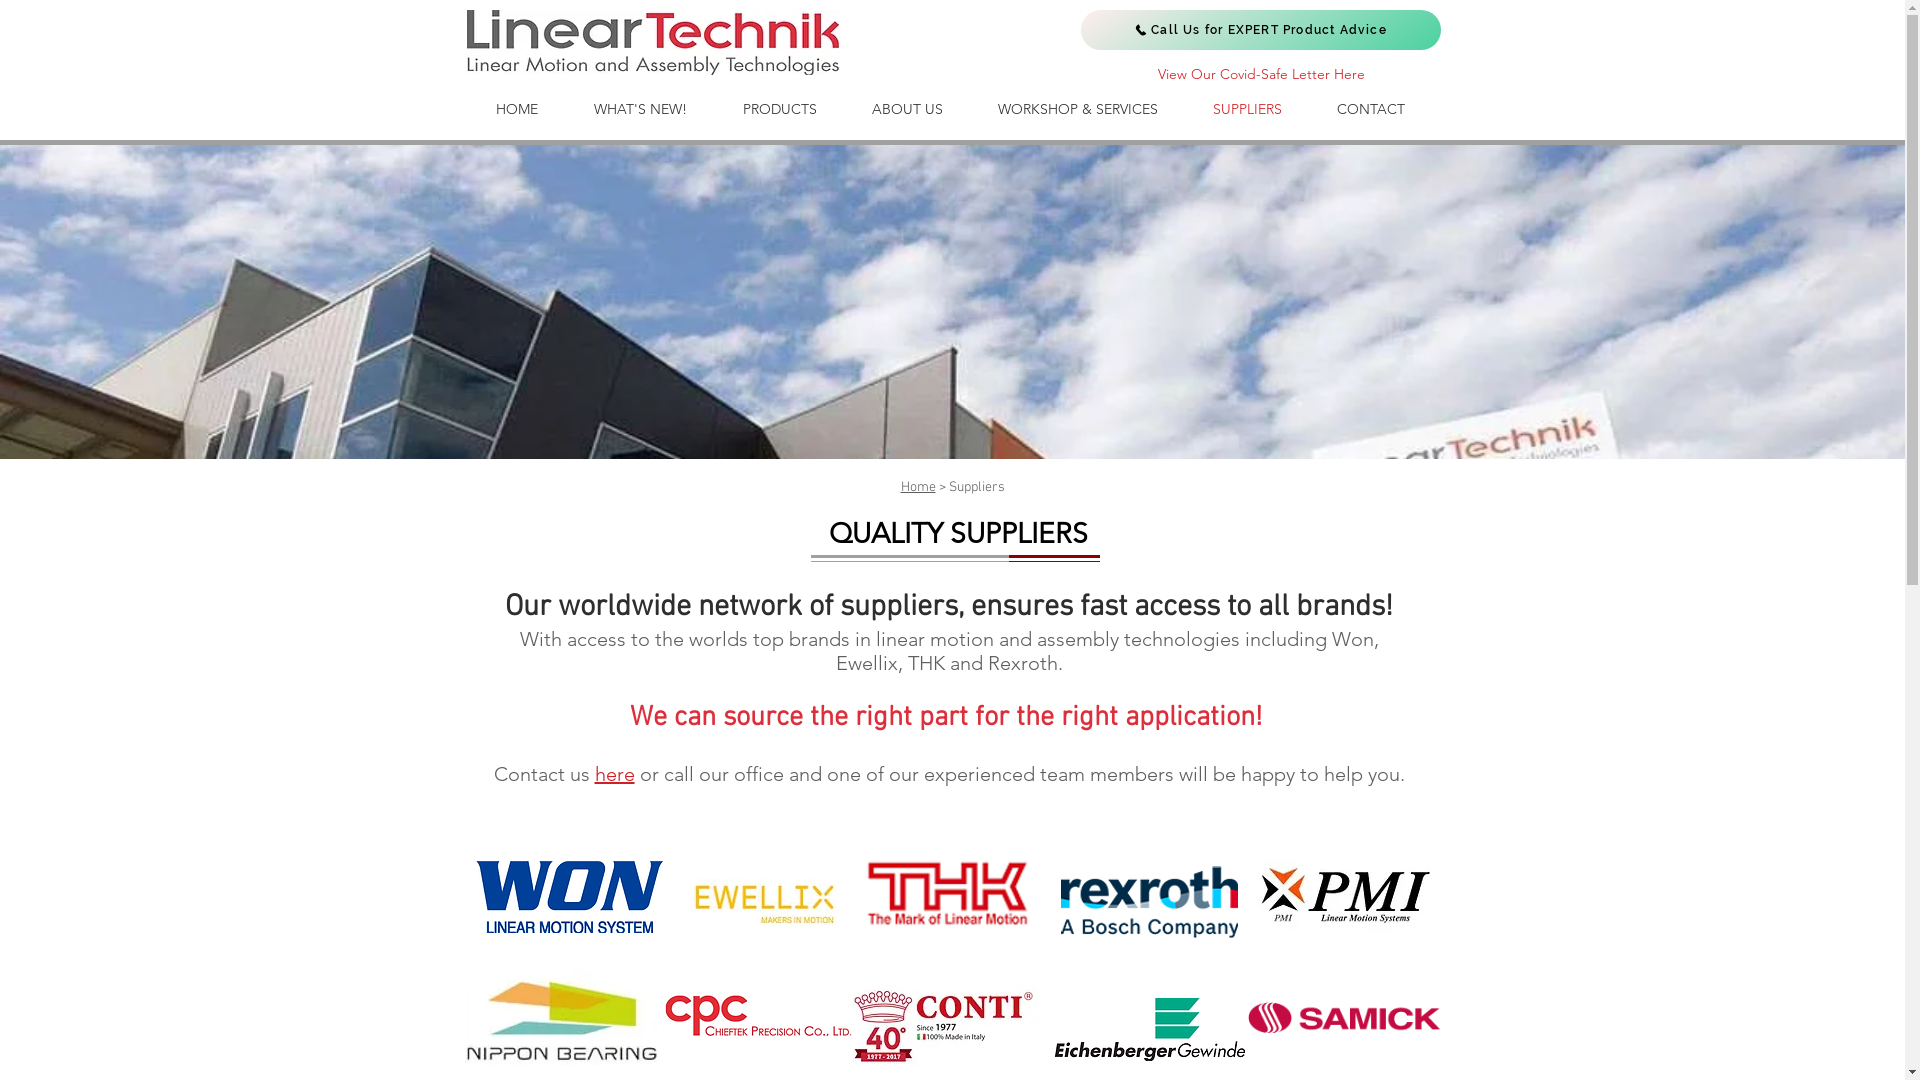 This screenshot has width=1920, height=1080. Describe the element at coordinates (1150, 1030) in the screenshot. I see `High Helix Lead Screws` at that location.